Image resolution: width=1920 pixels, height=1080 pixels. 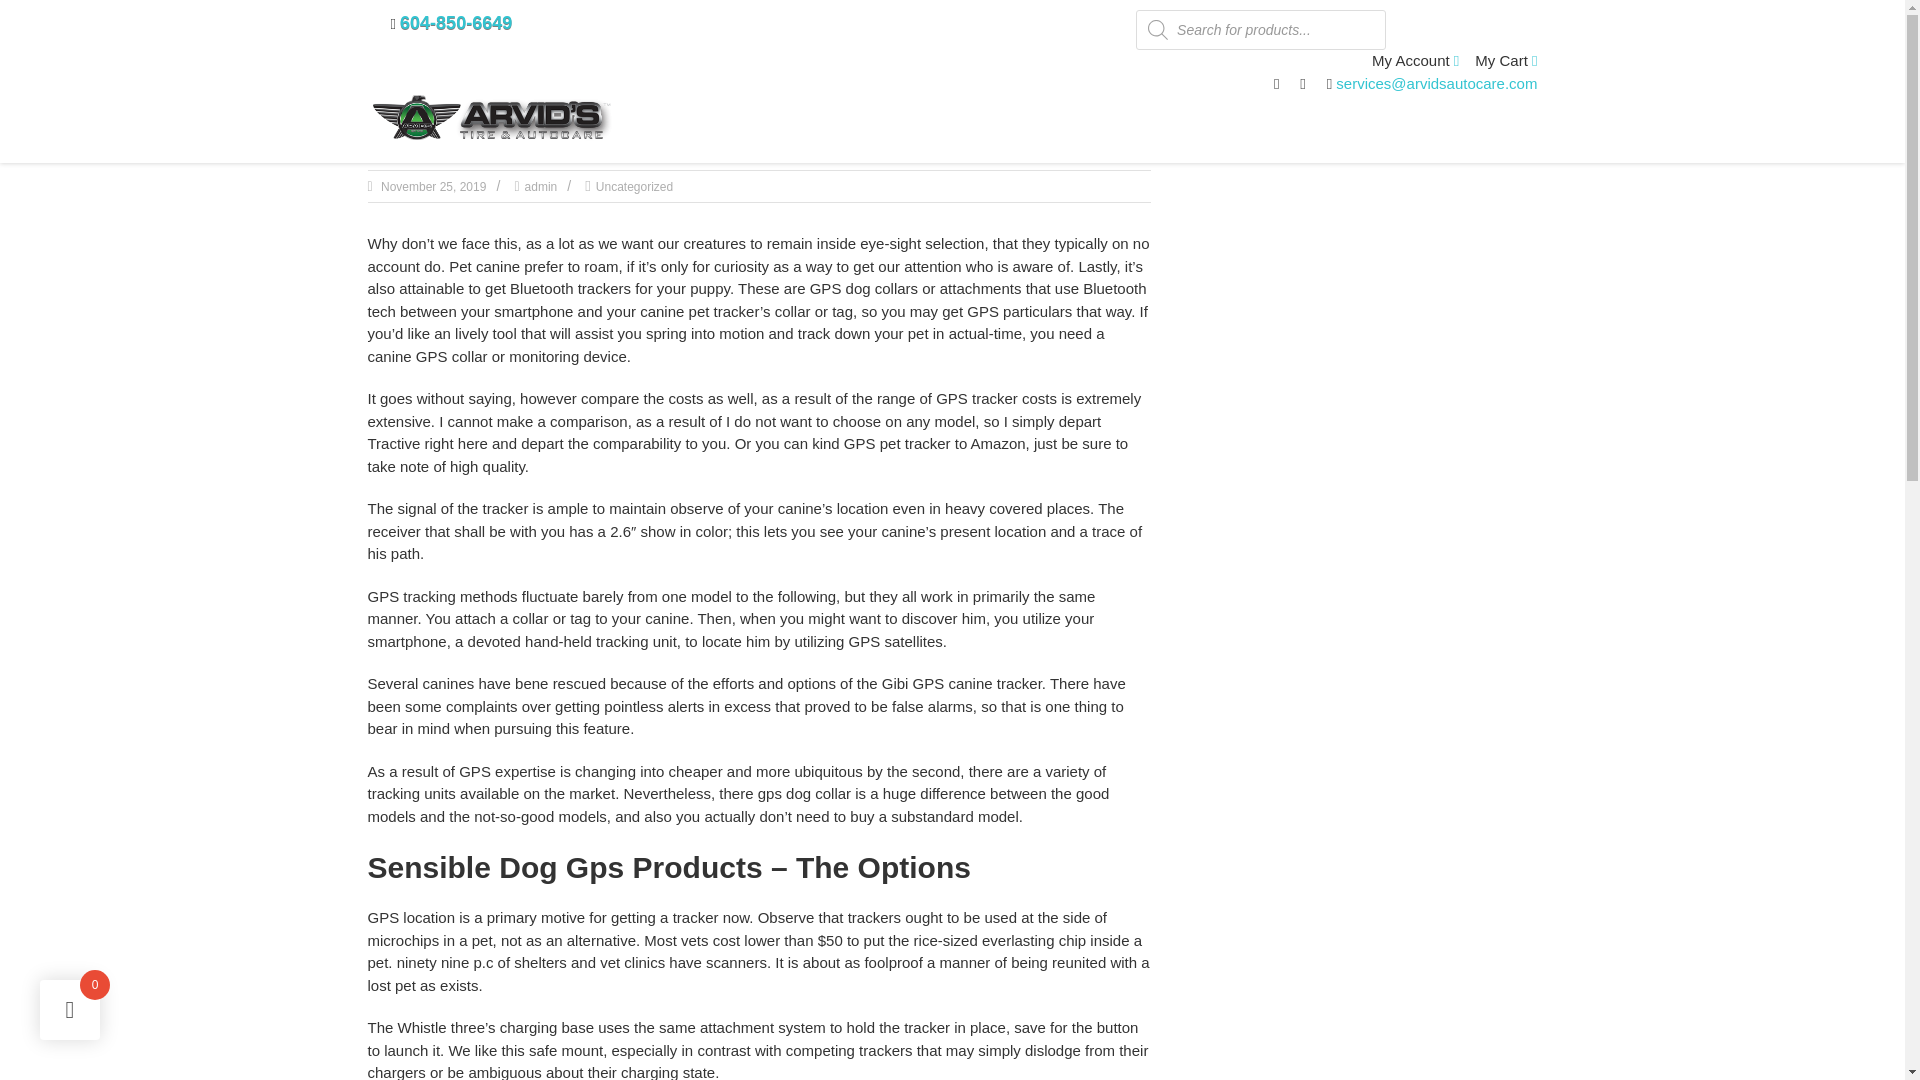 What do you see at coordinates (938, 124) in the screenshot?
I see `SERVICES` at bounding box center [938, 124].